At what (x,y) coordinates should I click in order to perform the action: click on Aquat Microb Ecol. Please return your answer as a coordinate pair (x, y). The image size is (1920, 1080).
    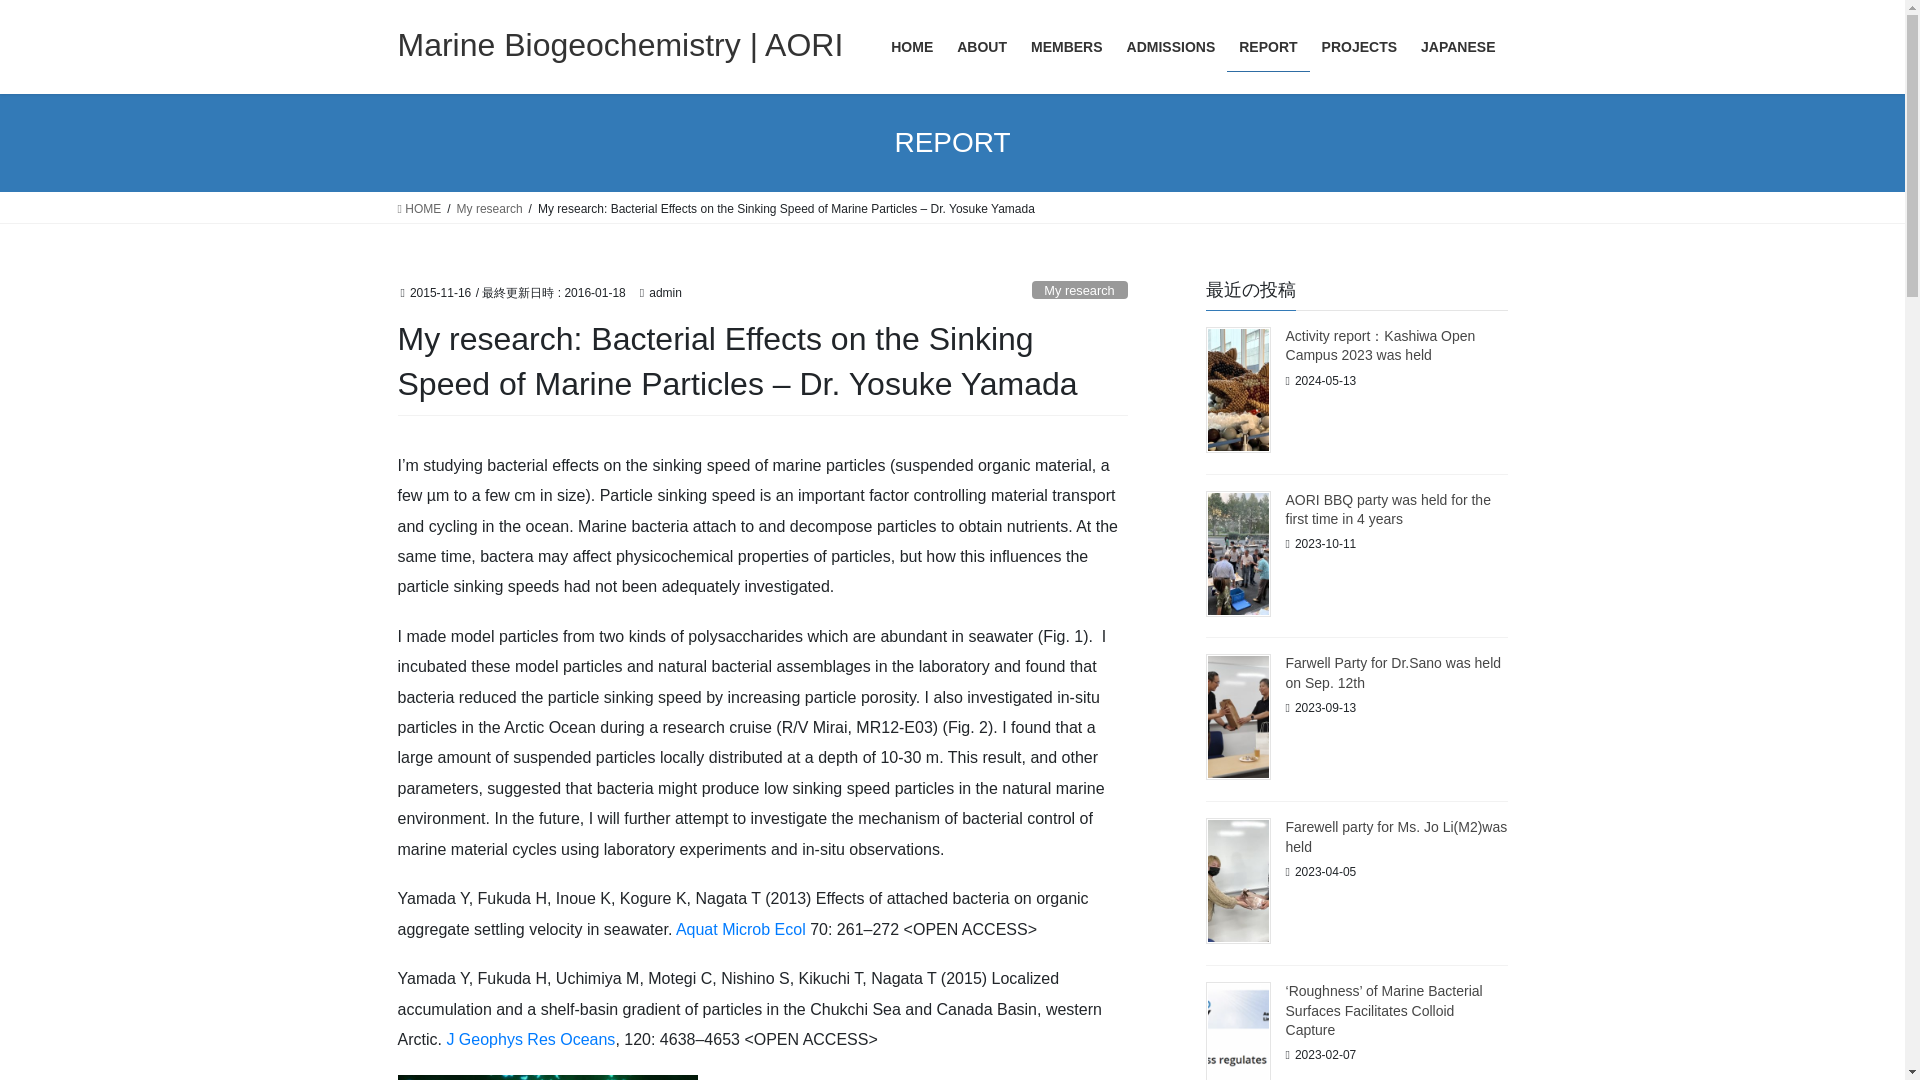
    Looking at the image, I should click on (742, 930).